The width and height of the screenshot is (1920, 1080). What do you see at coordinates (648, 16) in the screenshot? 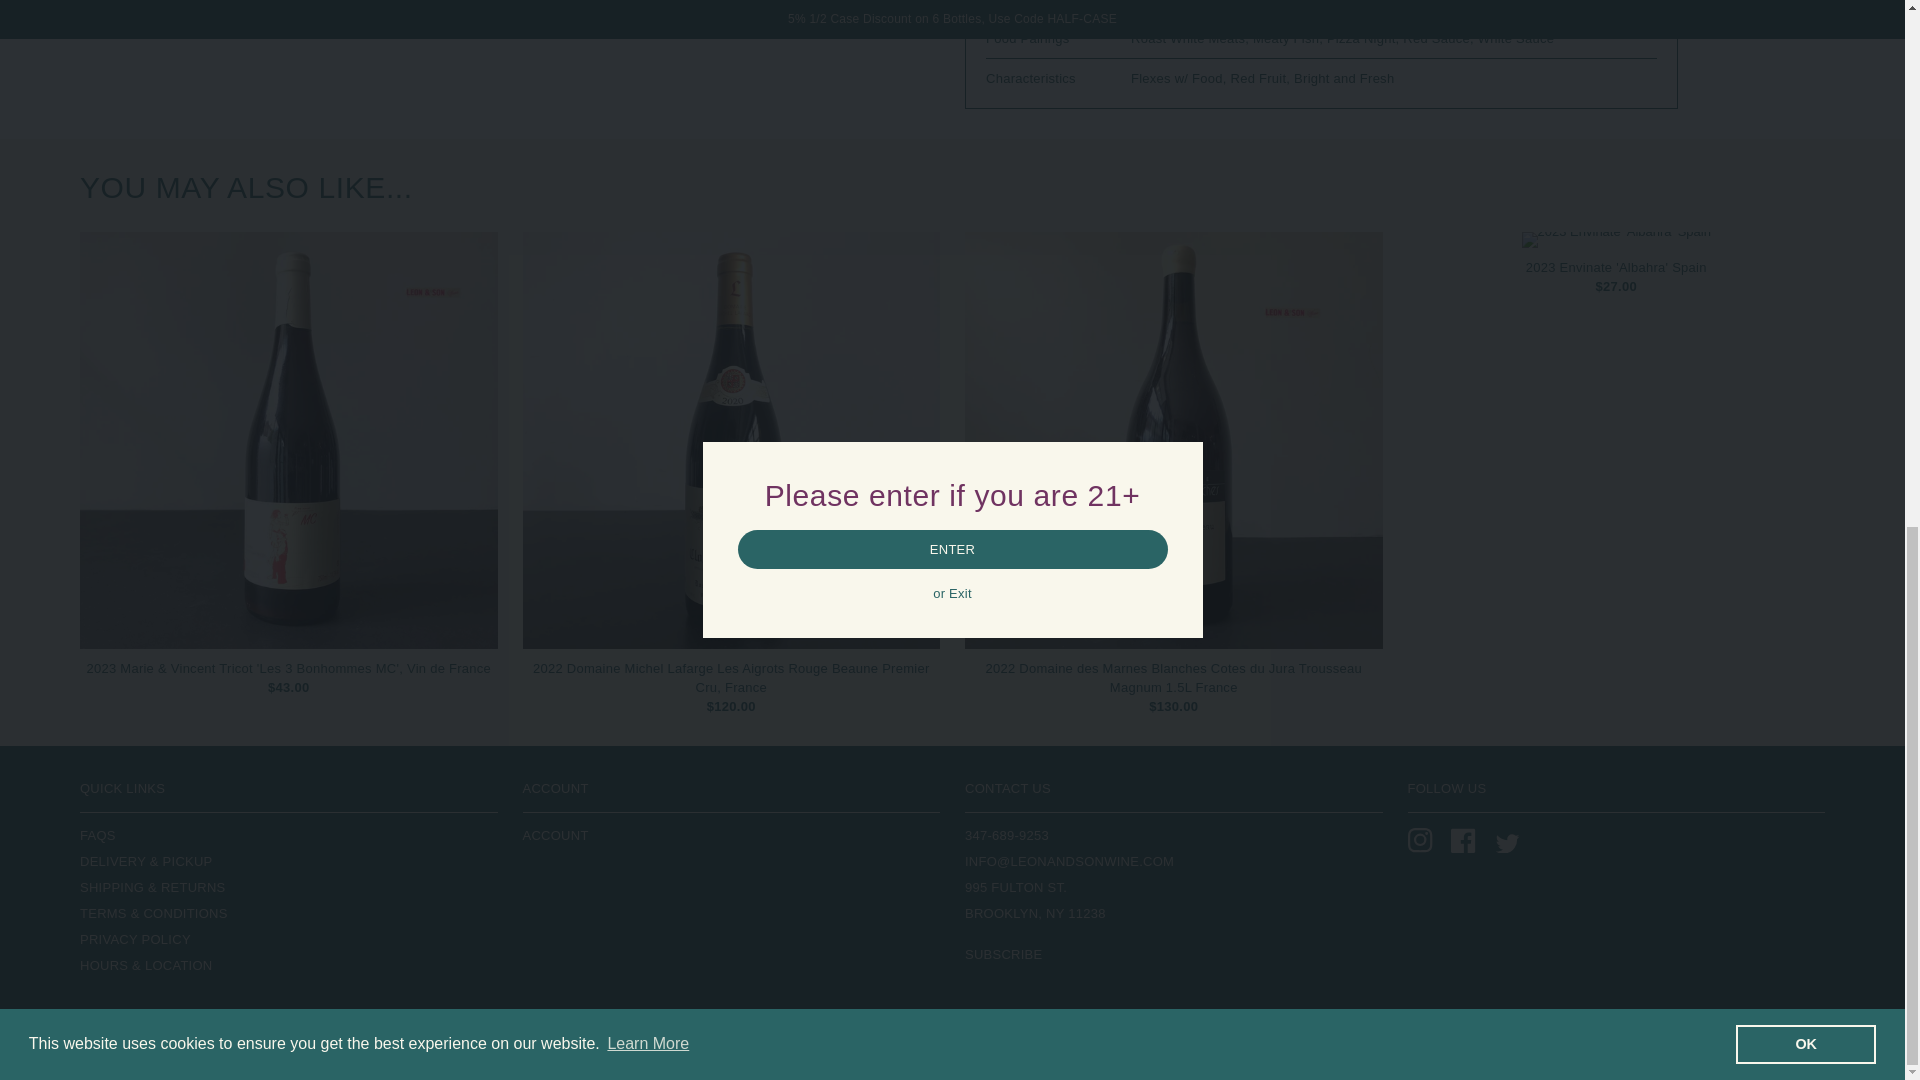
I see `Learn More` at bounding box center [648, 16].